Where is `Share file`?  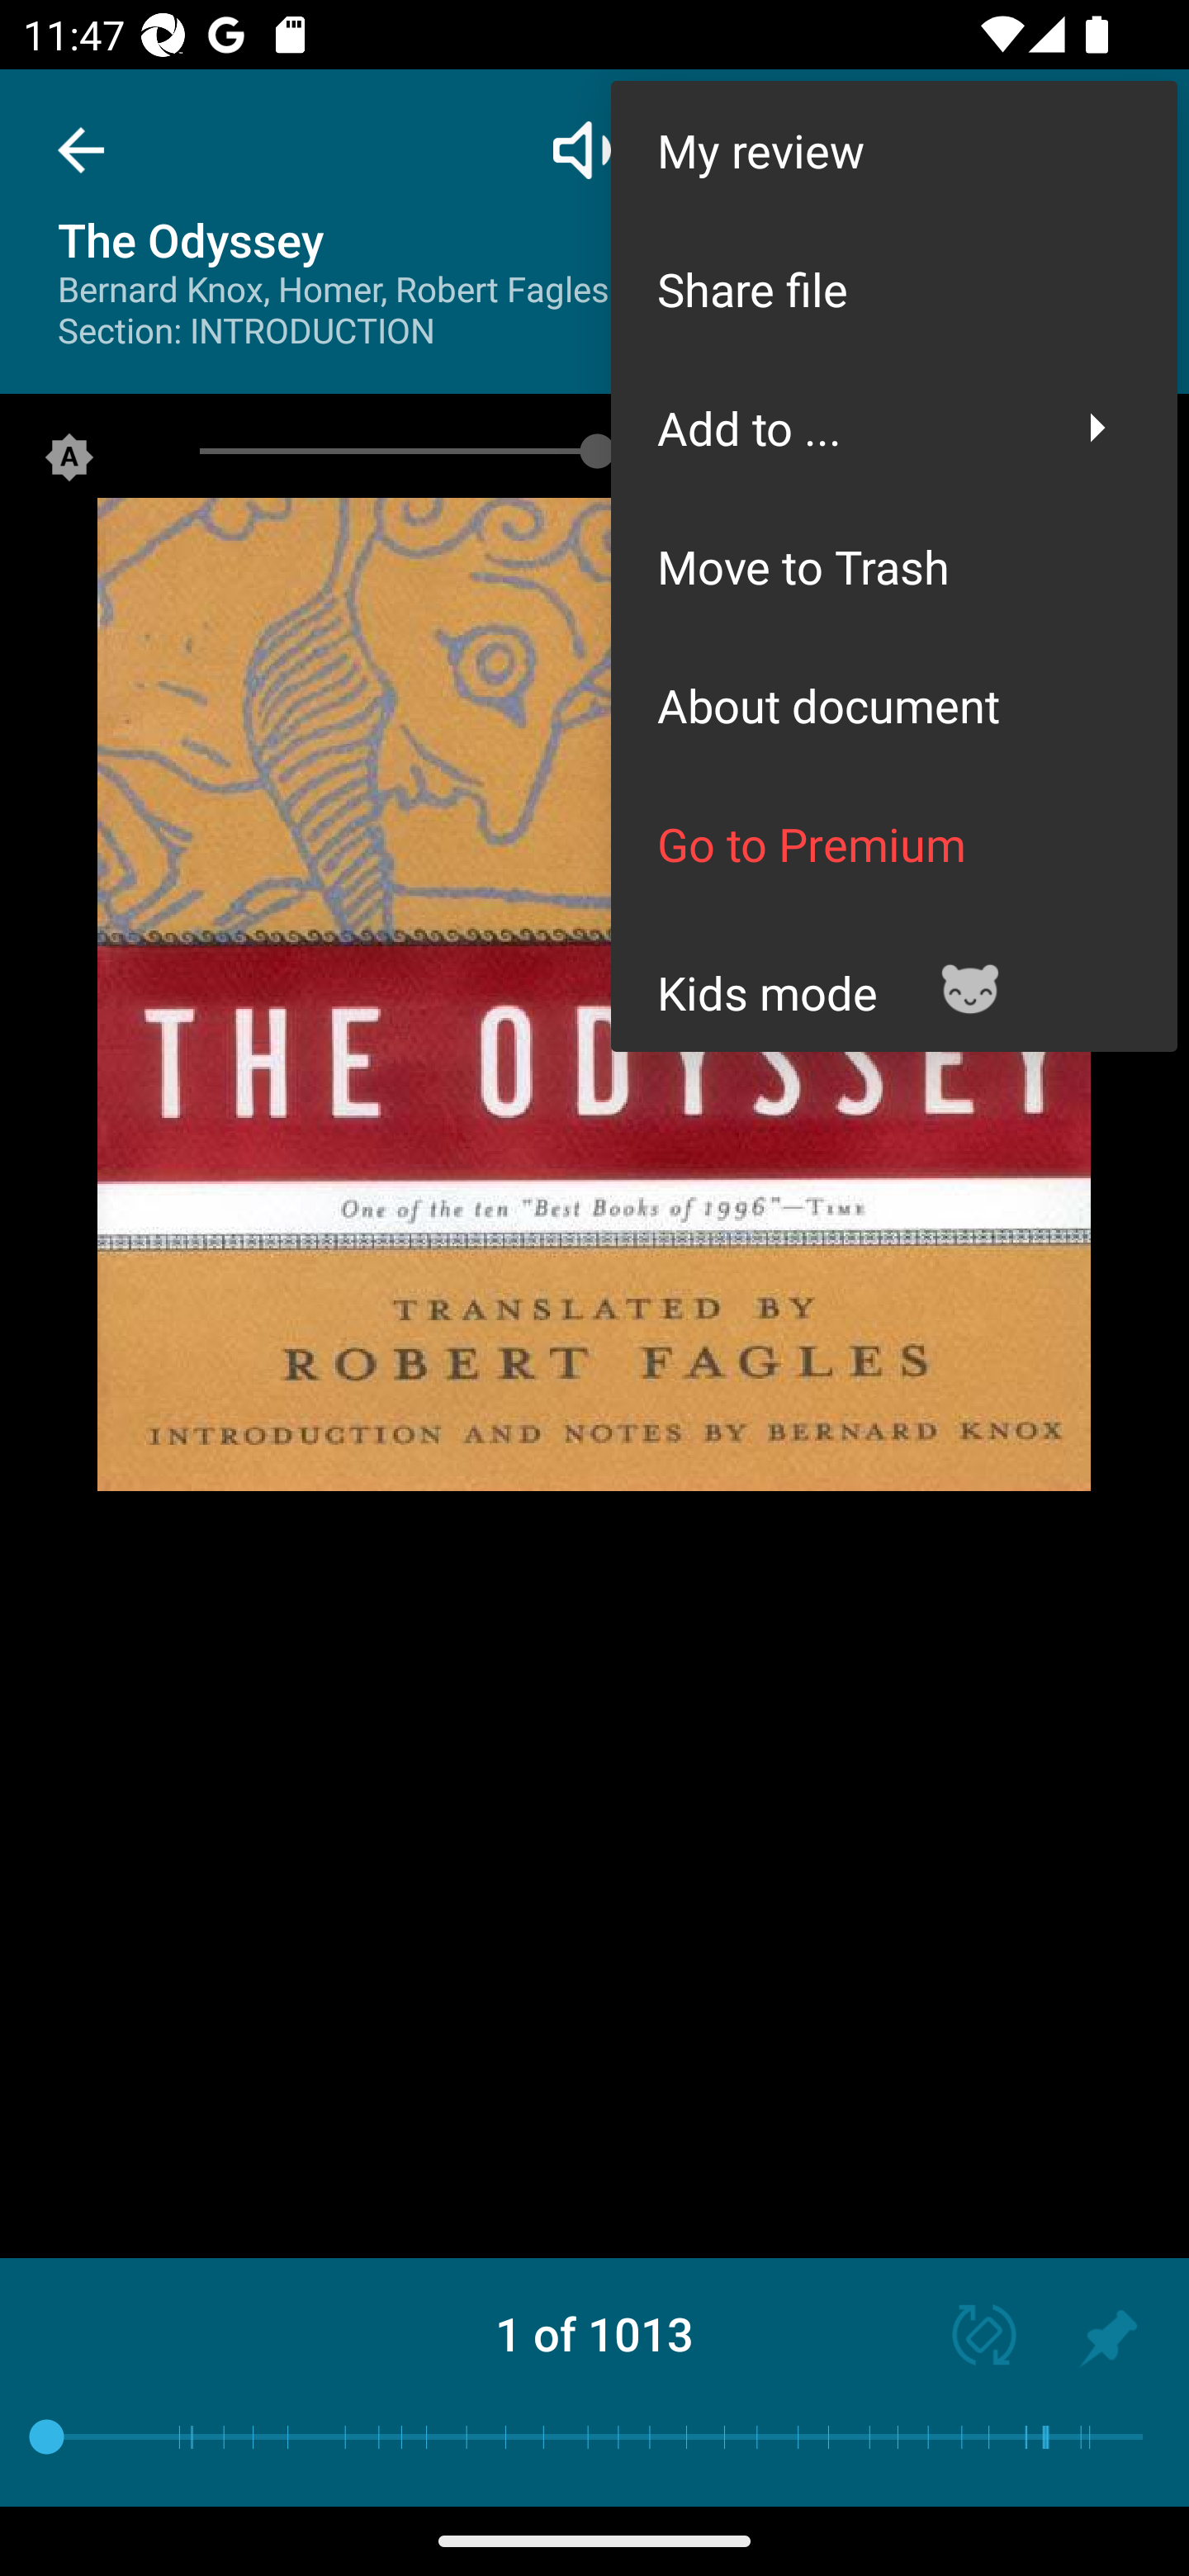 Share file is located at coordinates (893, 288).